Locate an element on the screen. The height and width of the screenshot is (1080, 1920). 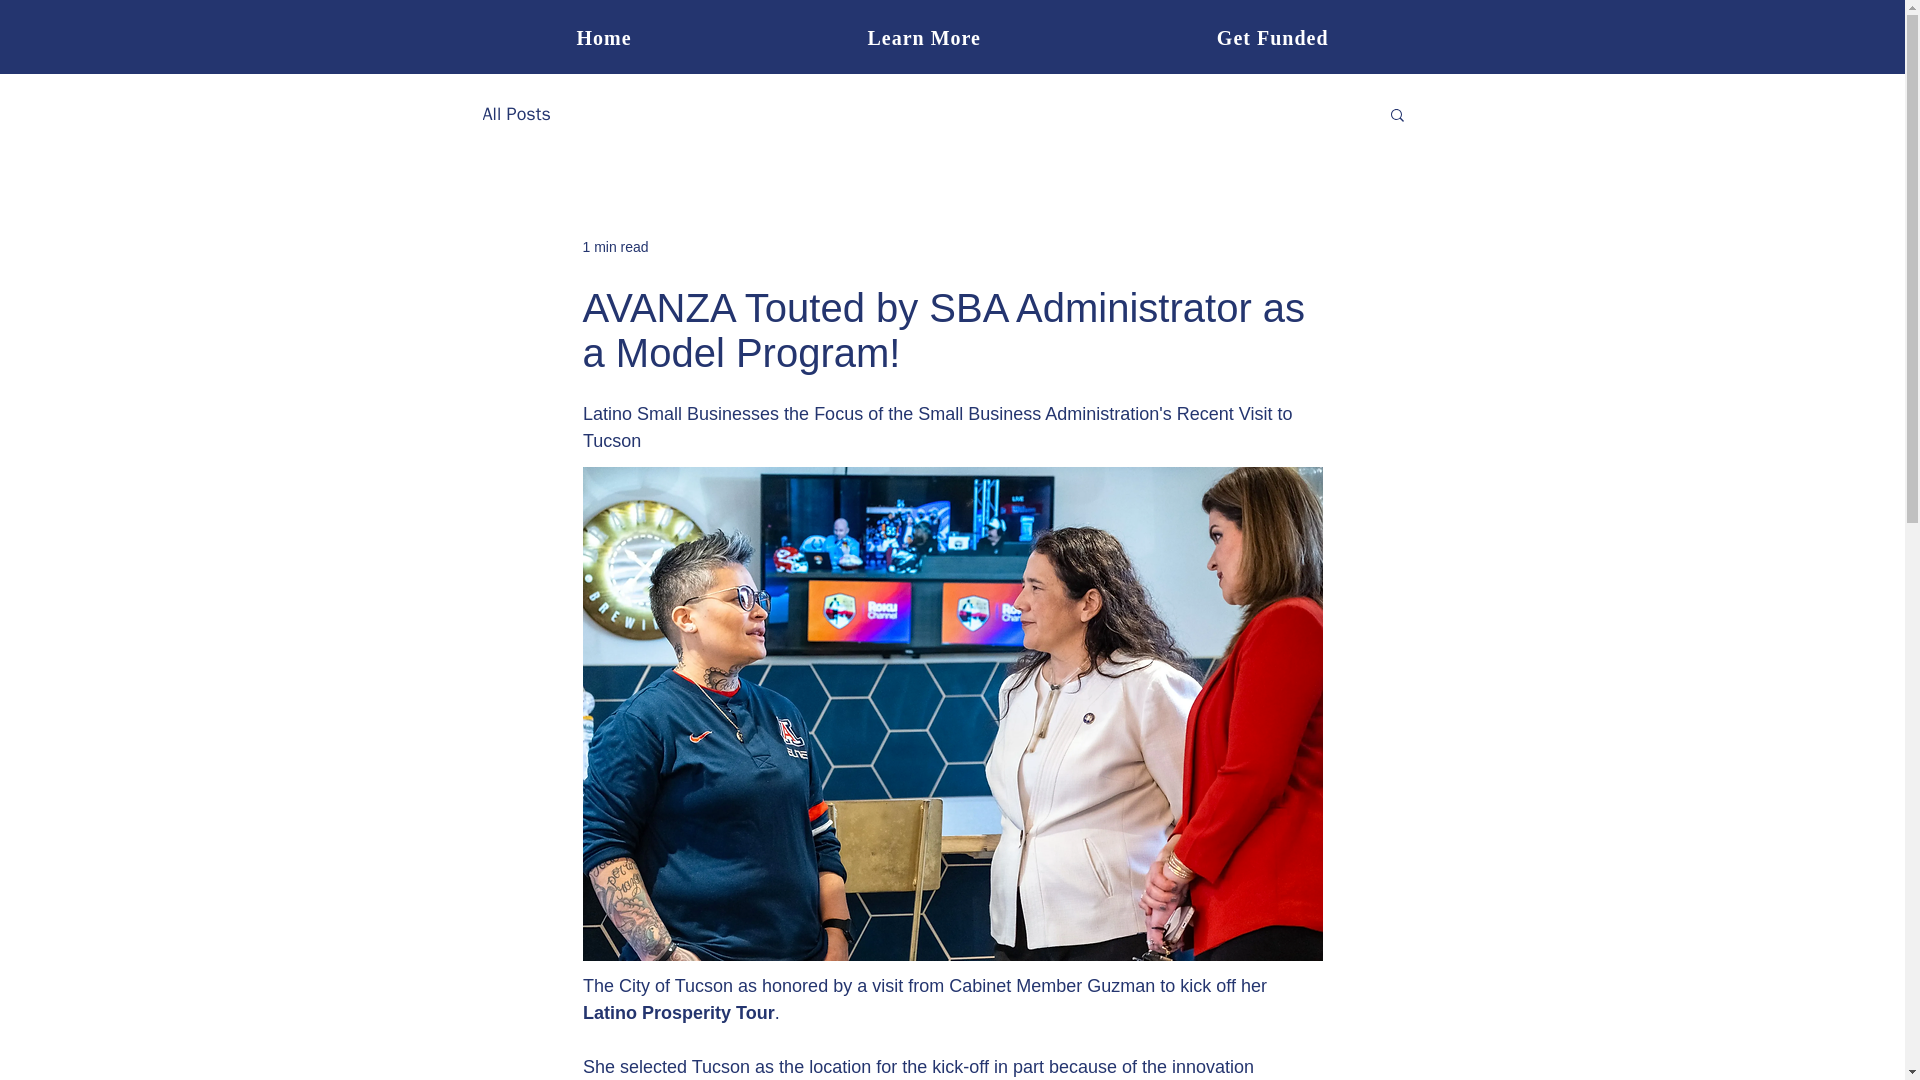
Home is located at coordinates (603, 38).